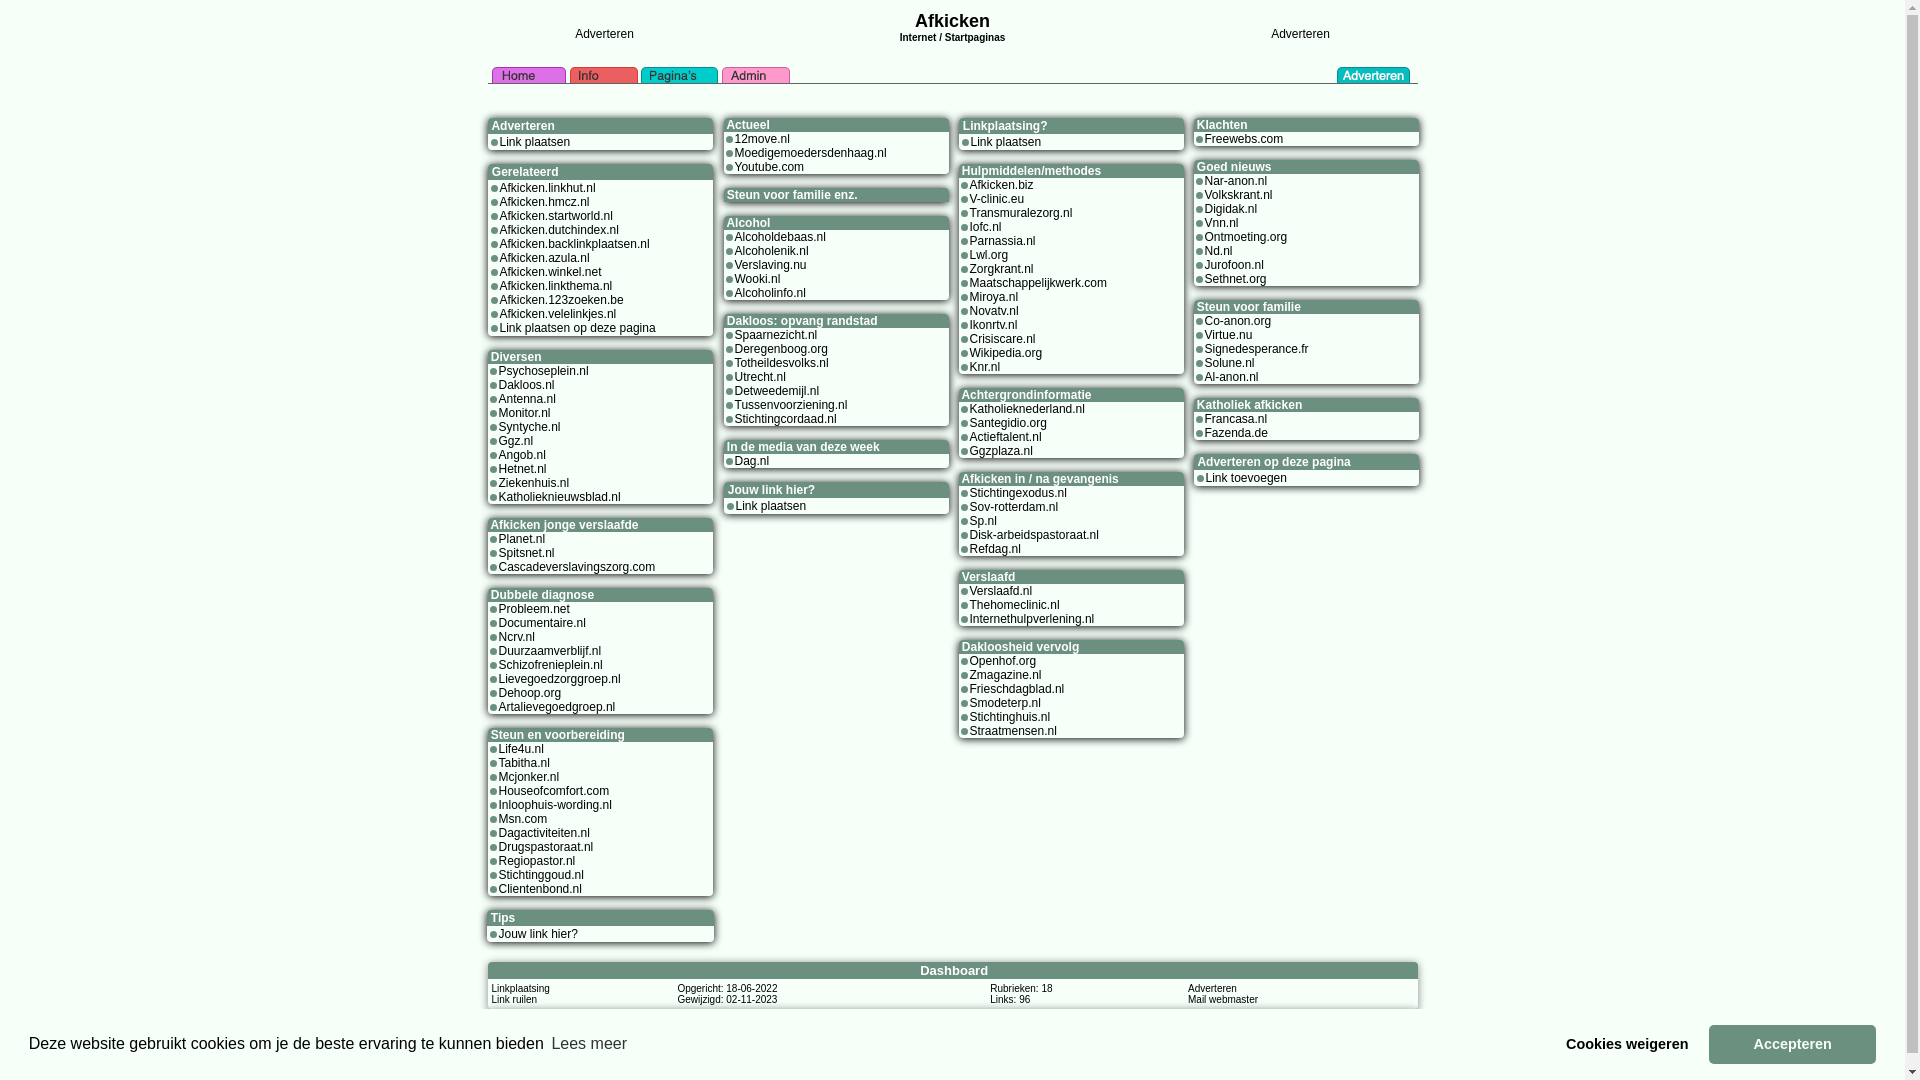 The width and height of the screenshot is (1920, 1080). What do you see at coordinates (1234, 265) in the screenshot?
I see `Jurofoon.nl` at bounding box center [1234, 265].